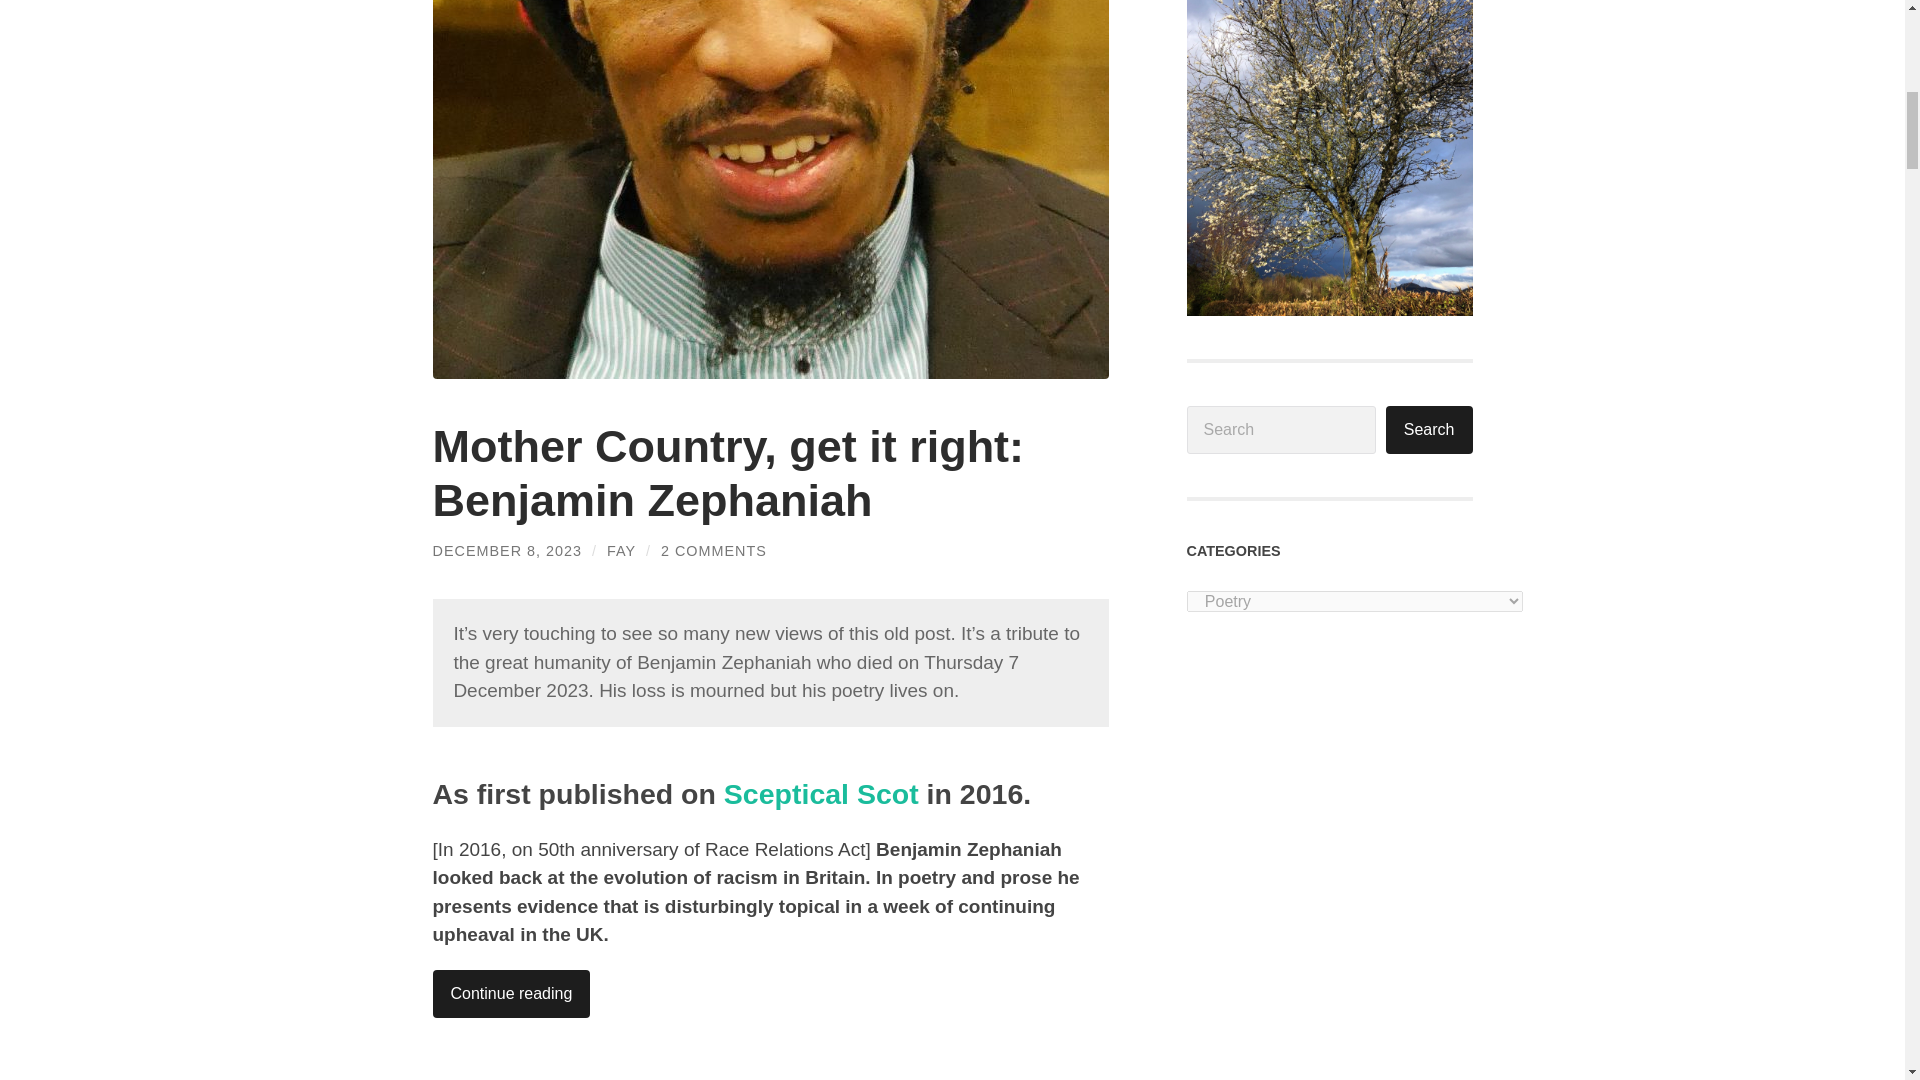 The image size is (1920, 1080). I want to click on DECEMBER 8, 2023, so click(506, 551).